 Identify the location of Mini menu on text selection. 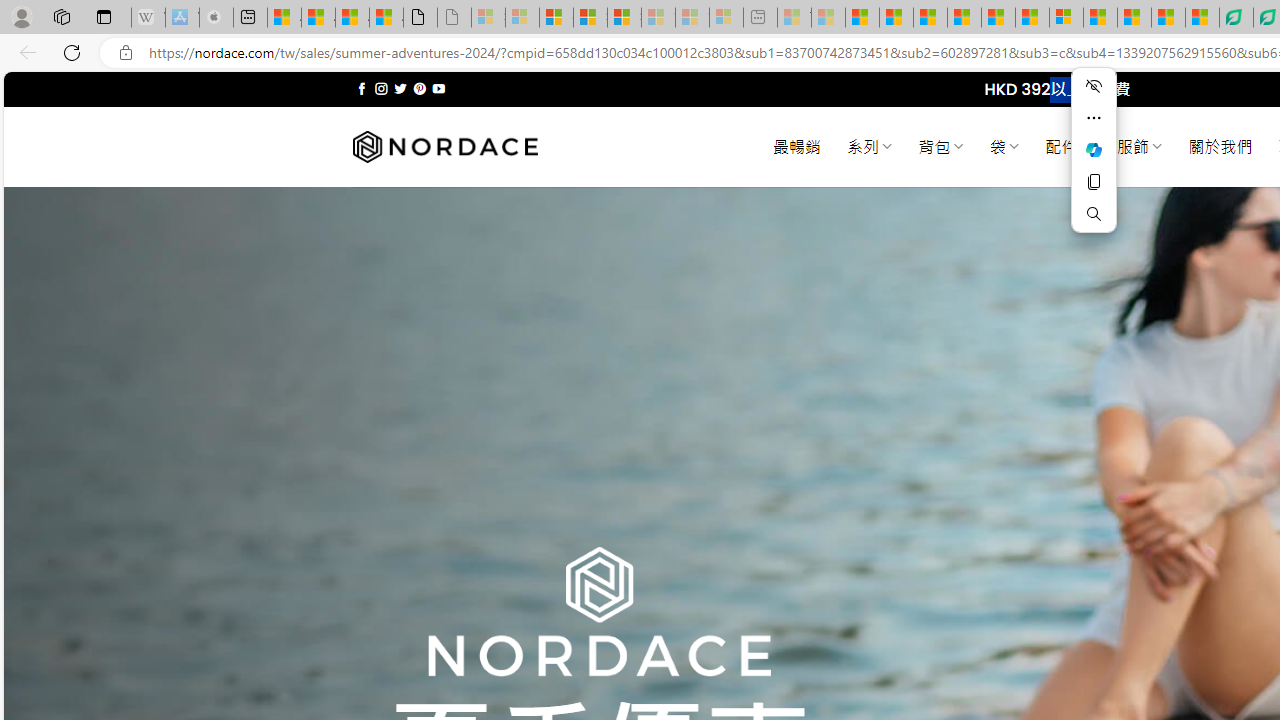
(1094, 162).